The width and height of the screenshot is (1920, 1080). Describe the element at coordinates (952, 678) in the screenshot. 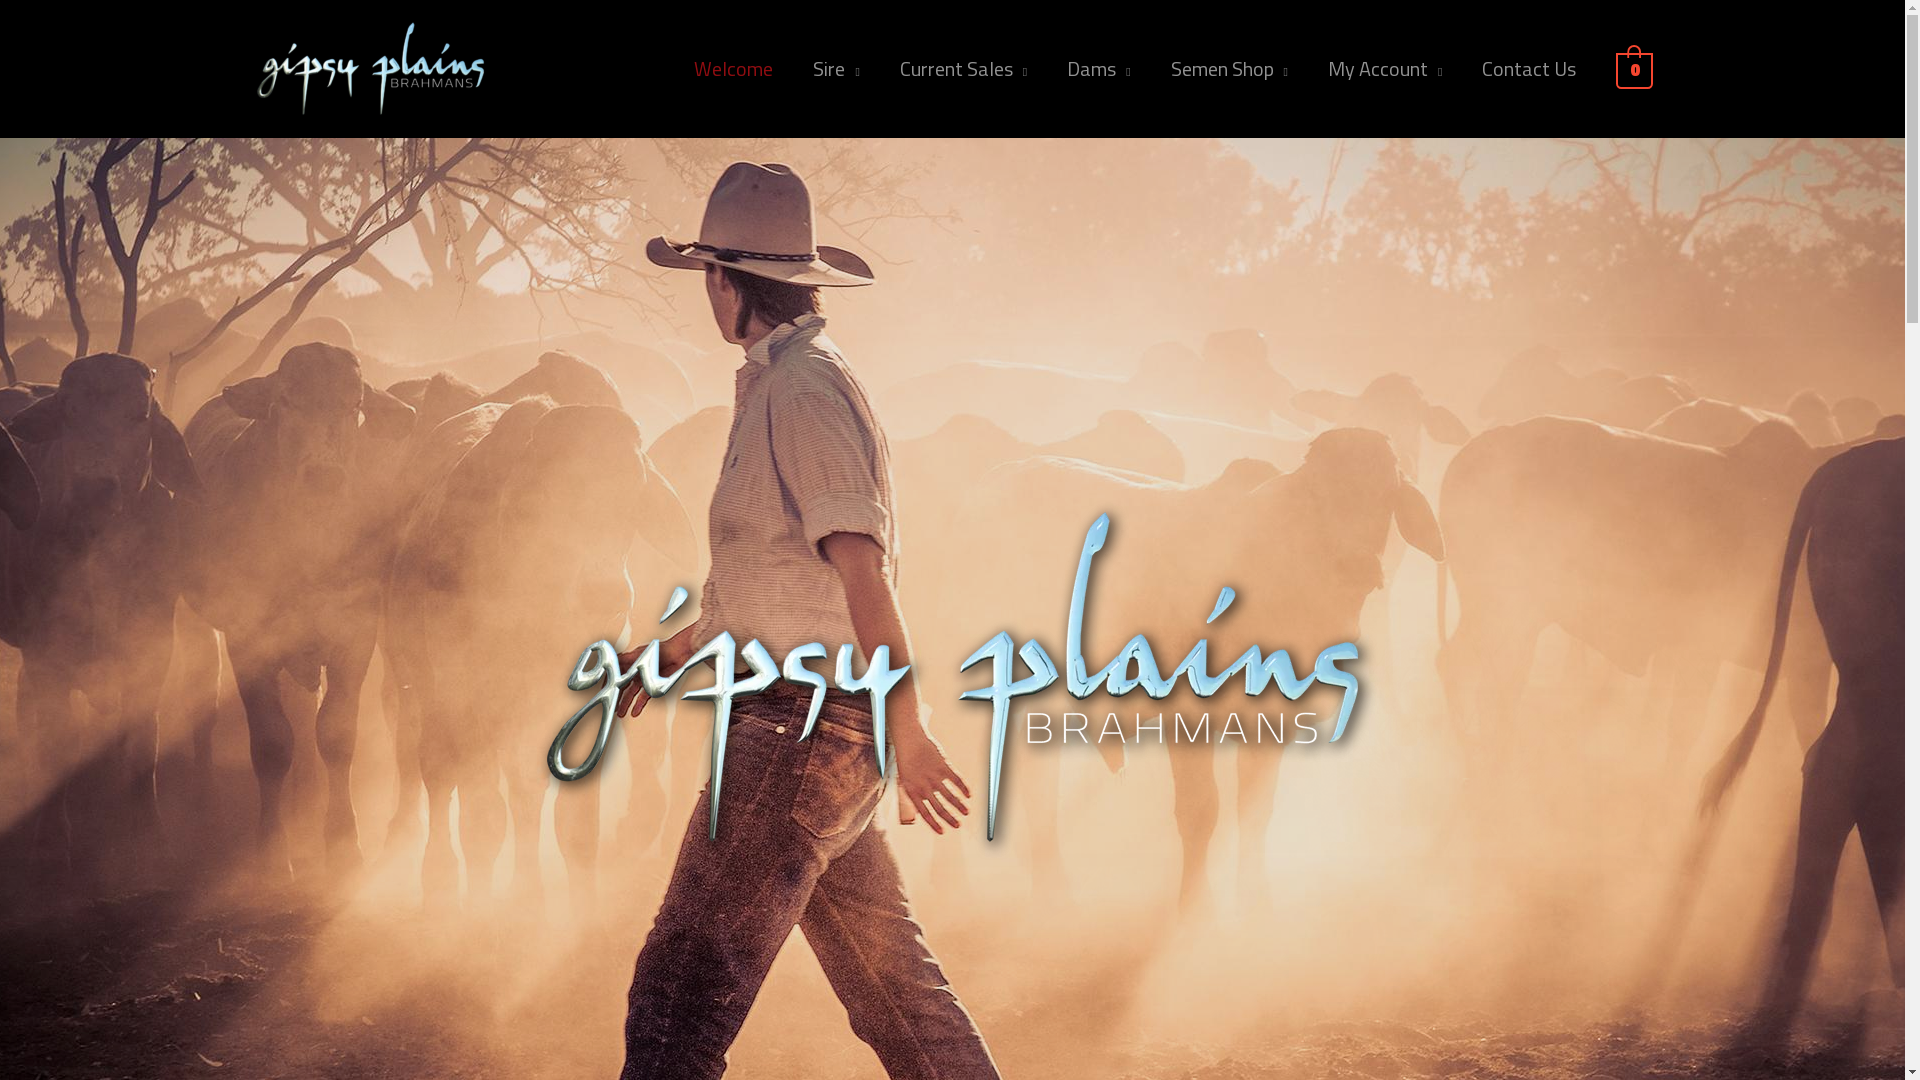

I see `gipsy-plains-main-logo-dropshadow_@1x` at that location.